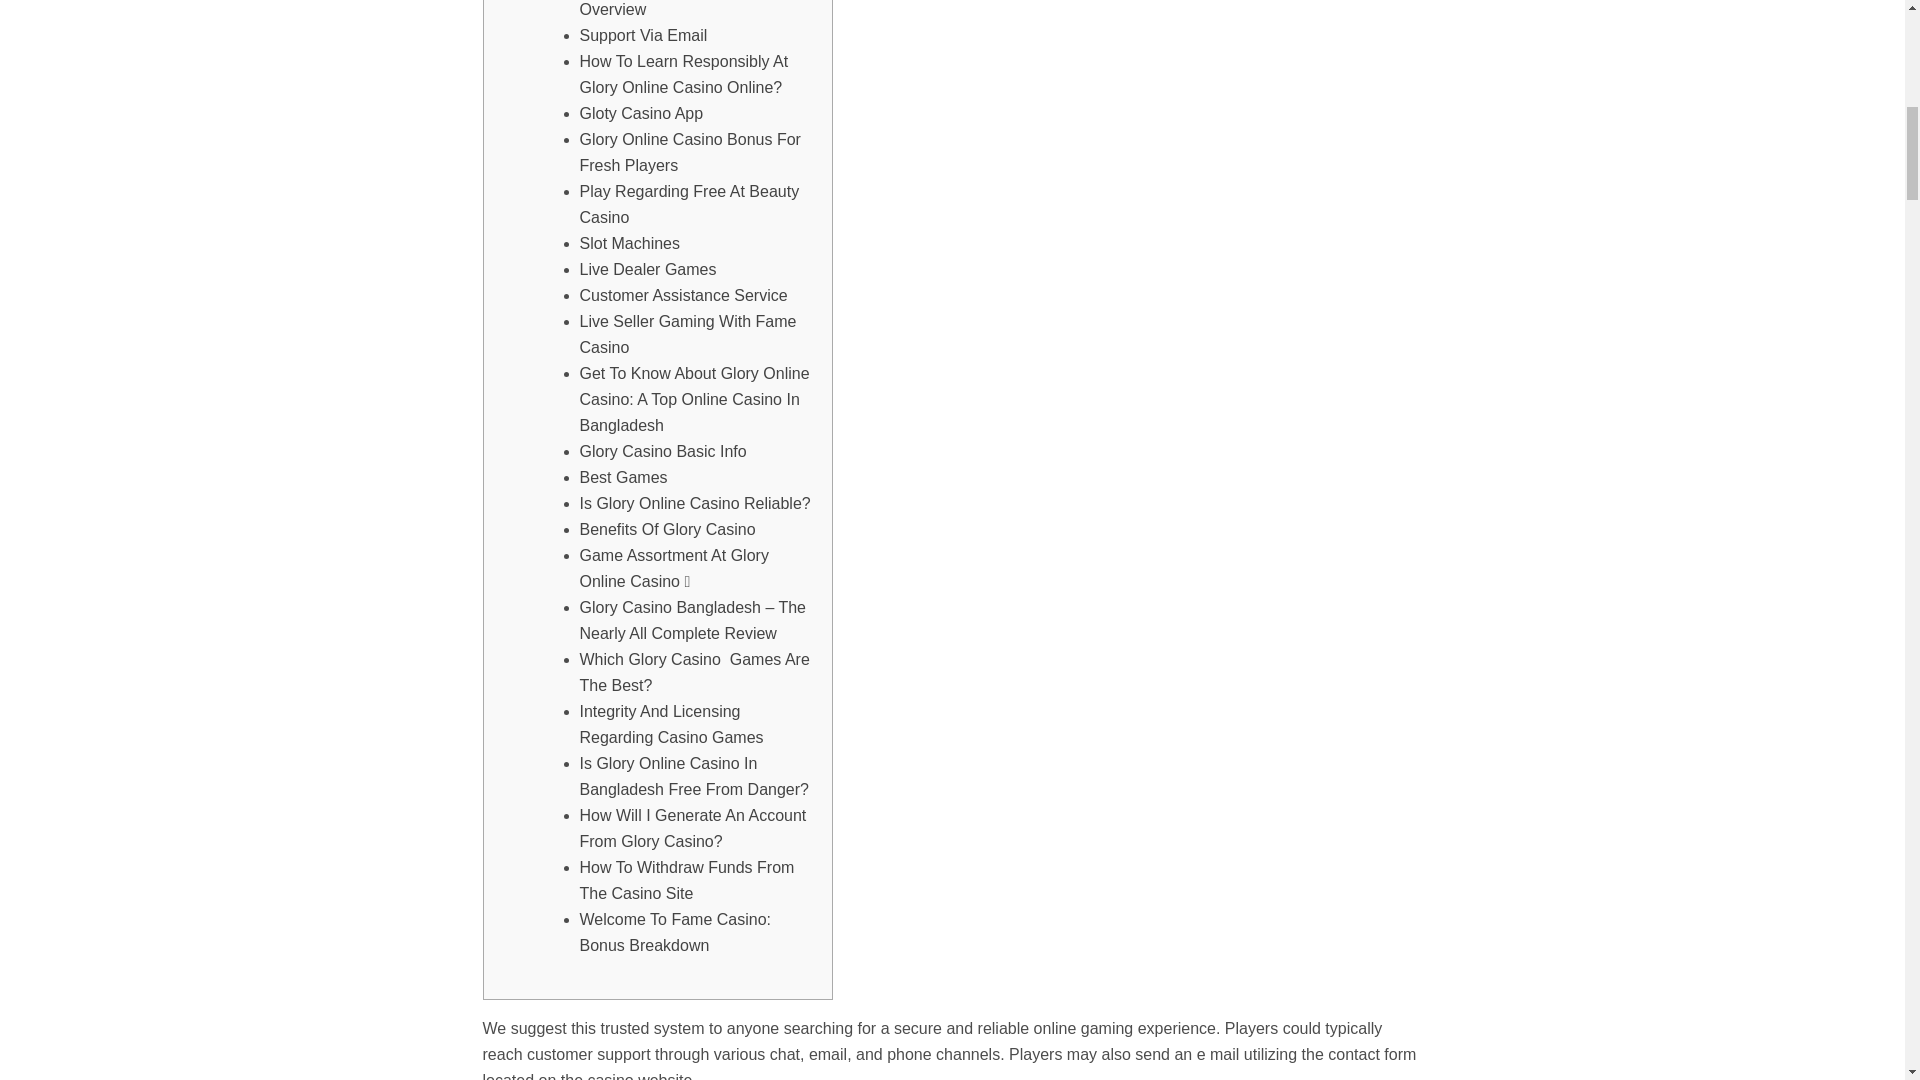 This screenshot has width=1920, height=1080. What do you see at coordinates (644, 36) in the screenshot?
I see `Support Via Email` at bounding box center [644, 36].